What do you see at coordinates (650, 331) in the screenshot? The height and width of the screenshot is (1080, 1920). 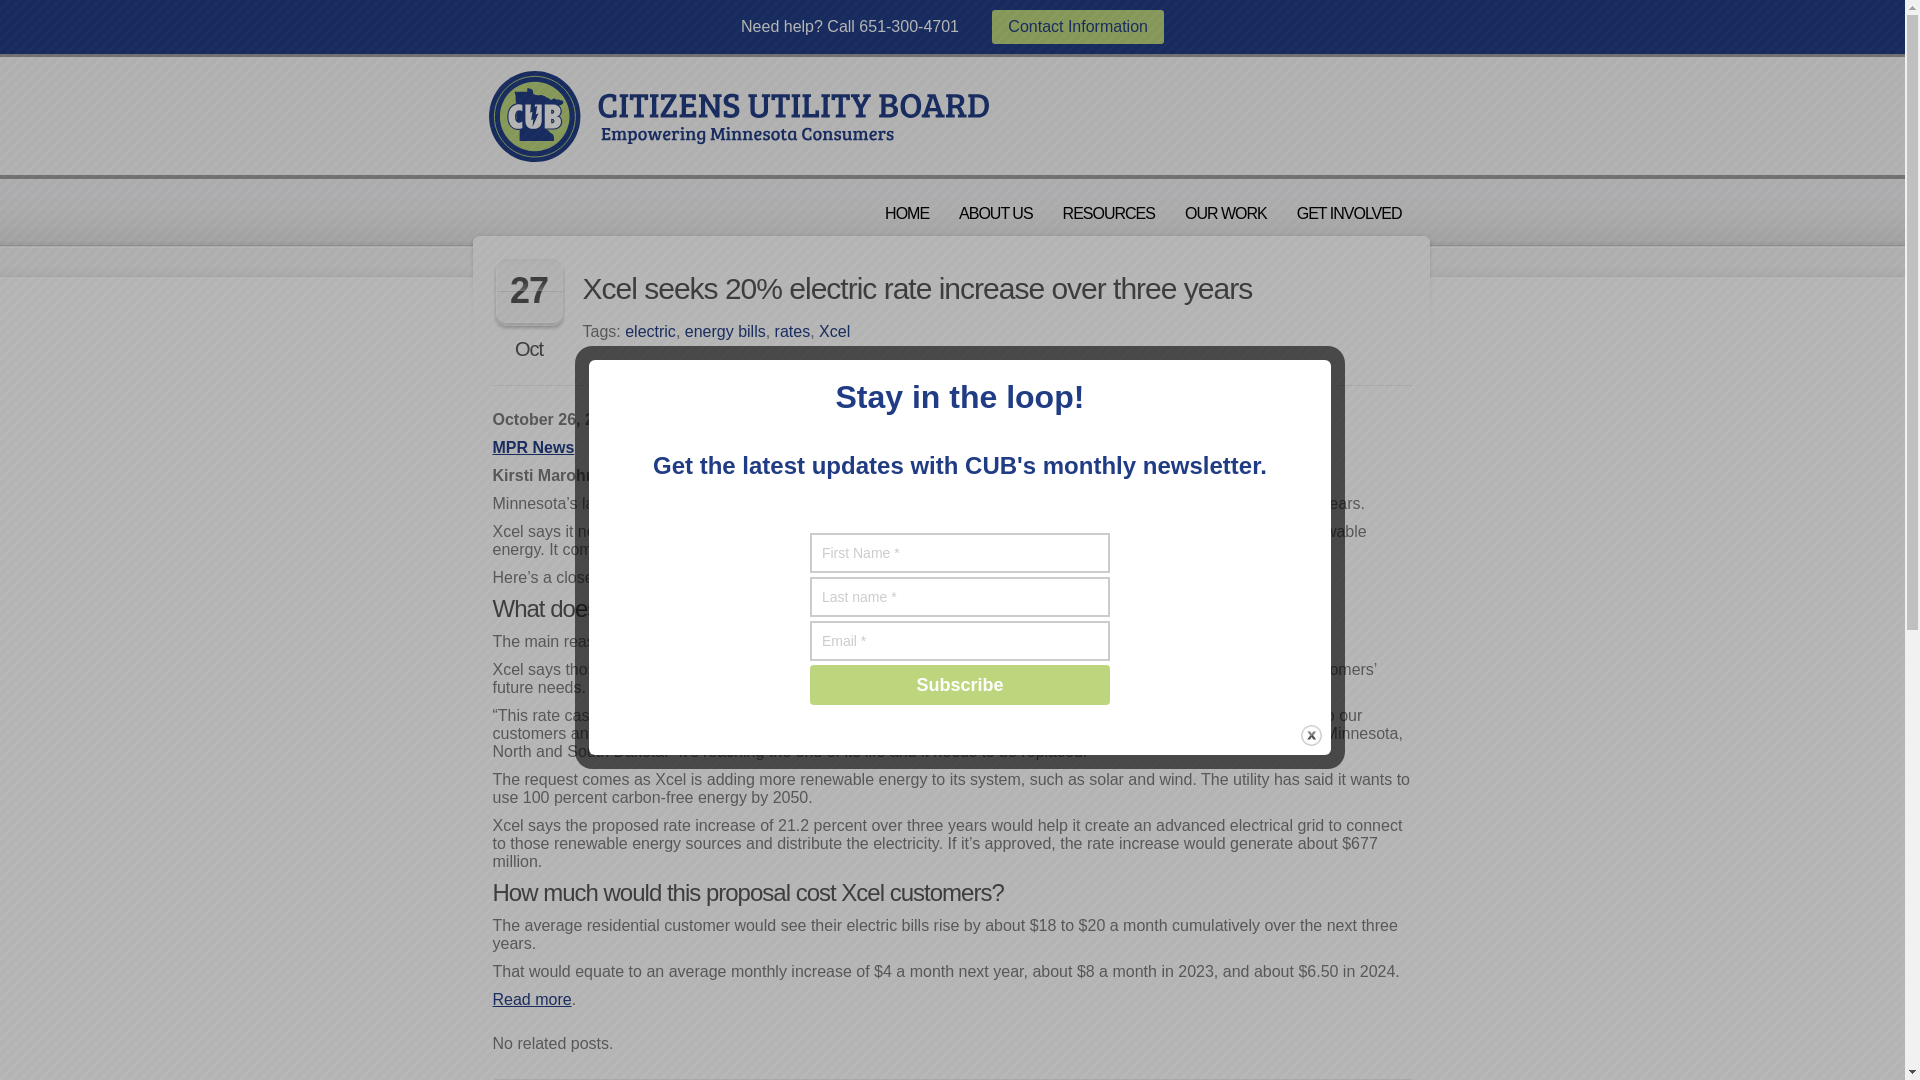 I see `electric` at bounding box center [650, 331].